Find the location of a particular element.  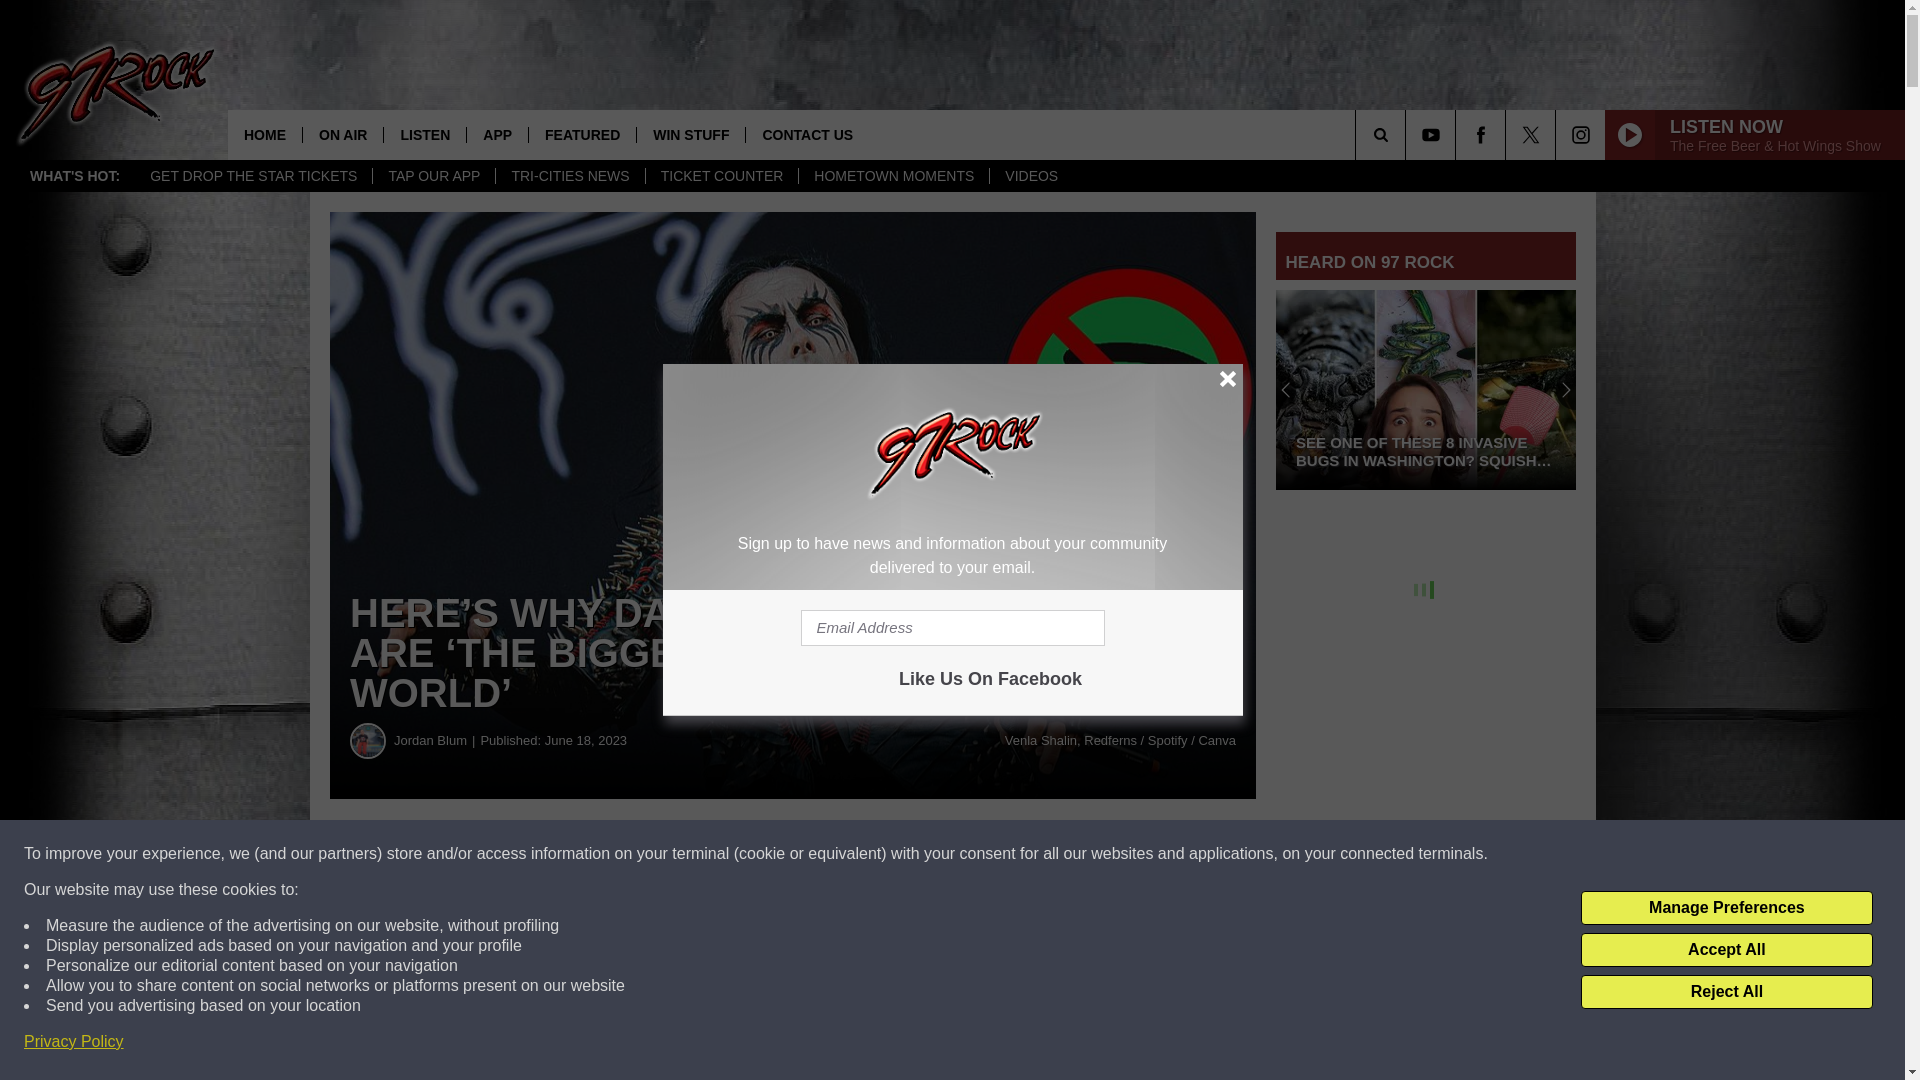

Privacy Policy is located at coordinates (74, 1042).